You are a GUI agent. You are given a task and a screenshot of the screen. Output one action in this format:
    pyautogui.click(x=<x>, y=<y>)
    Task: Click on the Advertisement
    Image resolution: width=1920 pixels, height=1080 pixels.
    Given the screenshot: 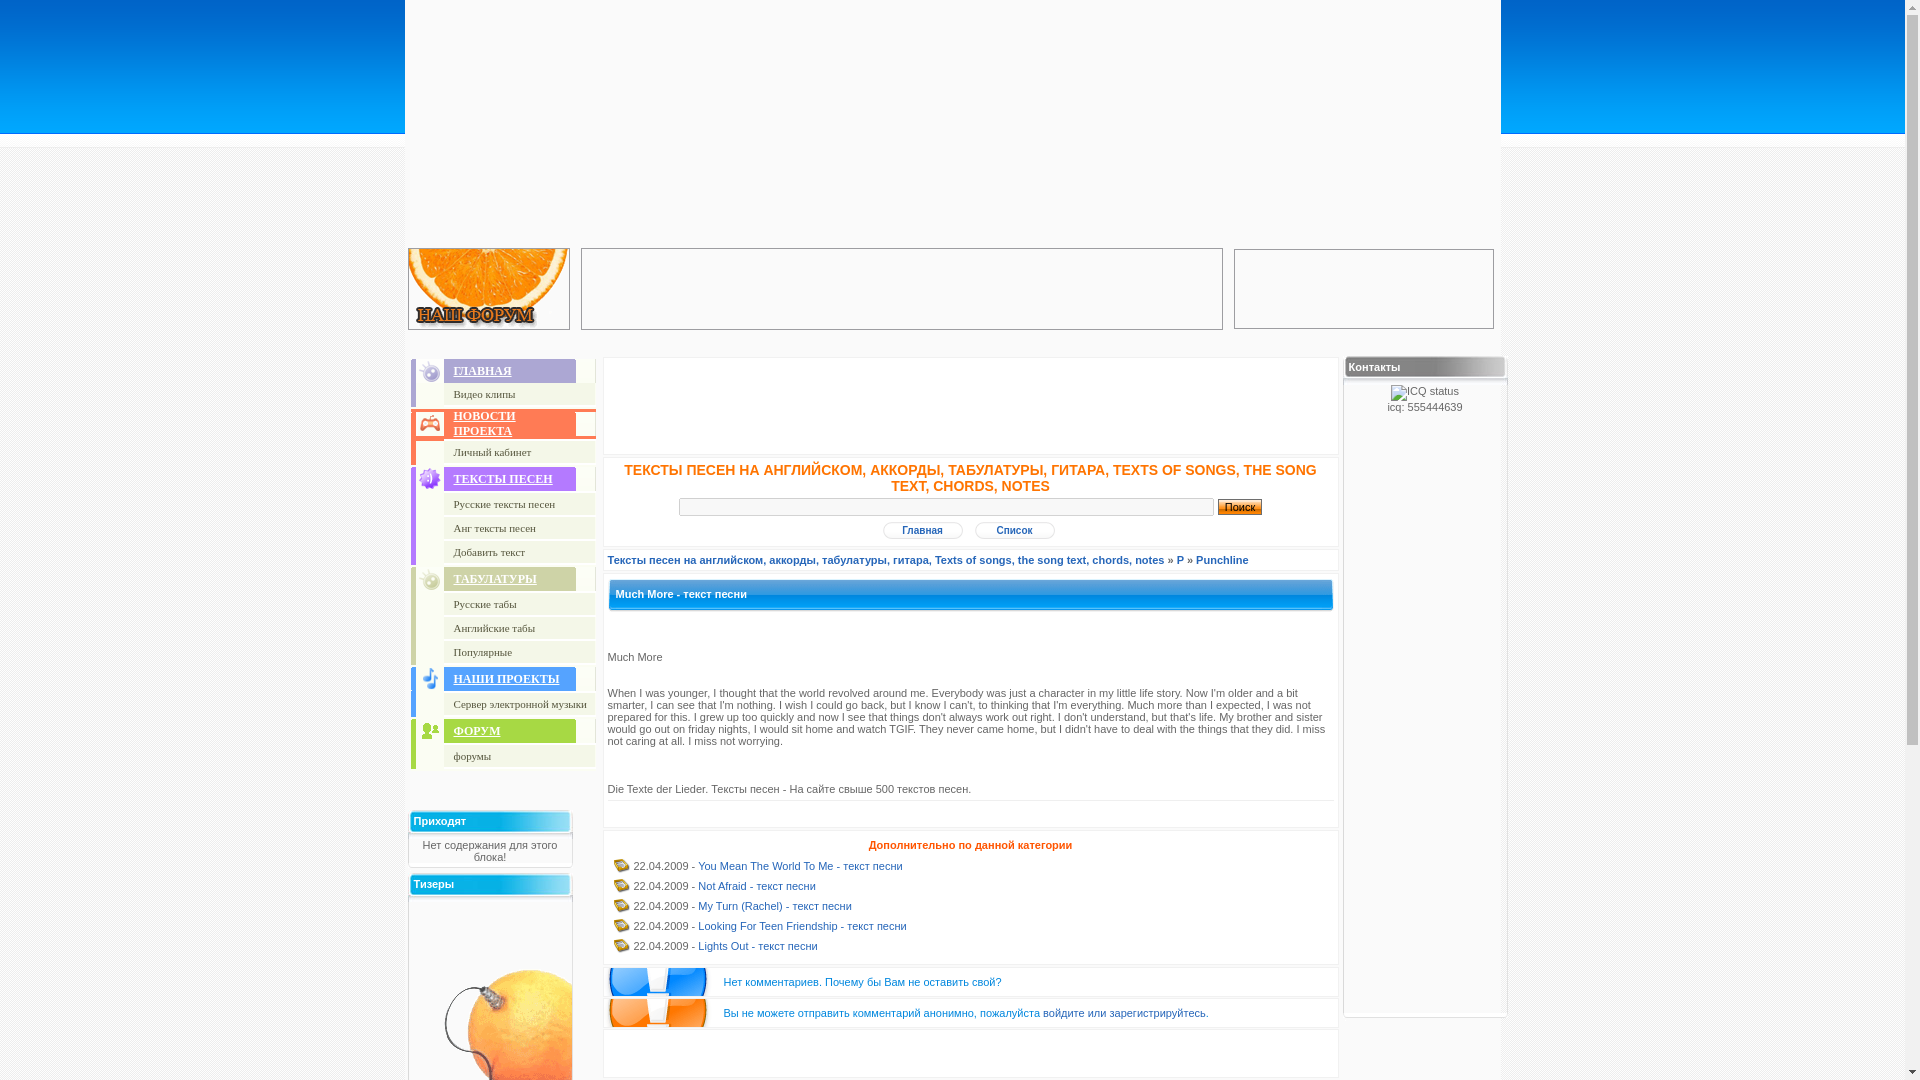 What is the action you would take?
    pyautogui.click(x=970, y=406)
    